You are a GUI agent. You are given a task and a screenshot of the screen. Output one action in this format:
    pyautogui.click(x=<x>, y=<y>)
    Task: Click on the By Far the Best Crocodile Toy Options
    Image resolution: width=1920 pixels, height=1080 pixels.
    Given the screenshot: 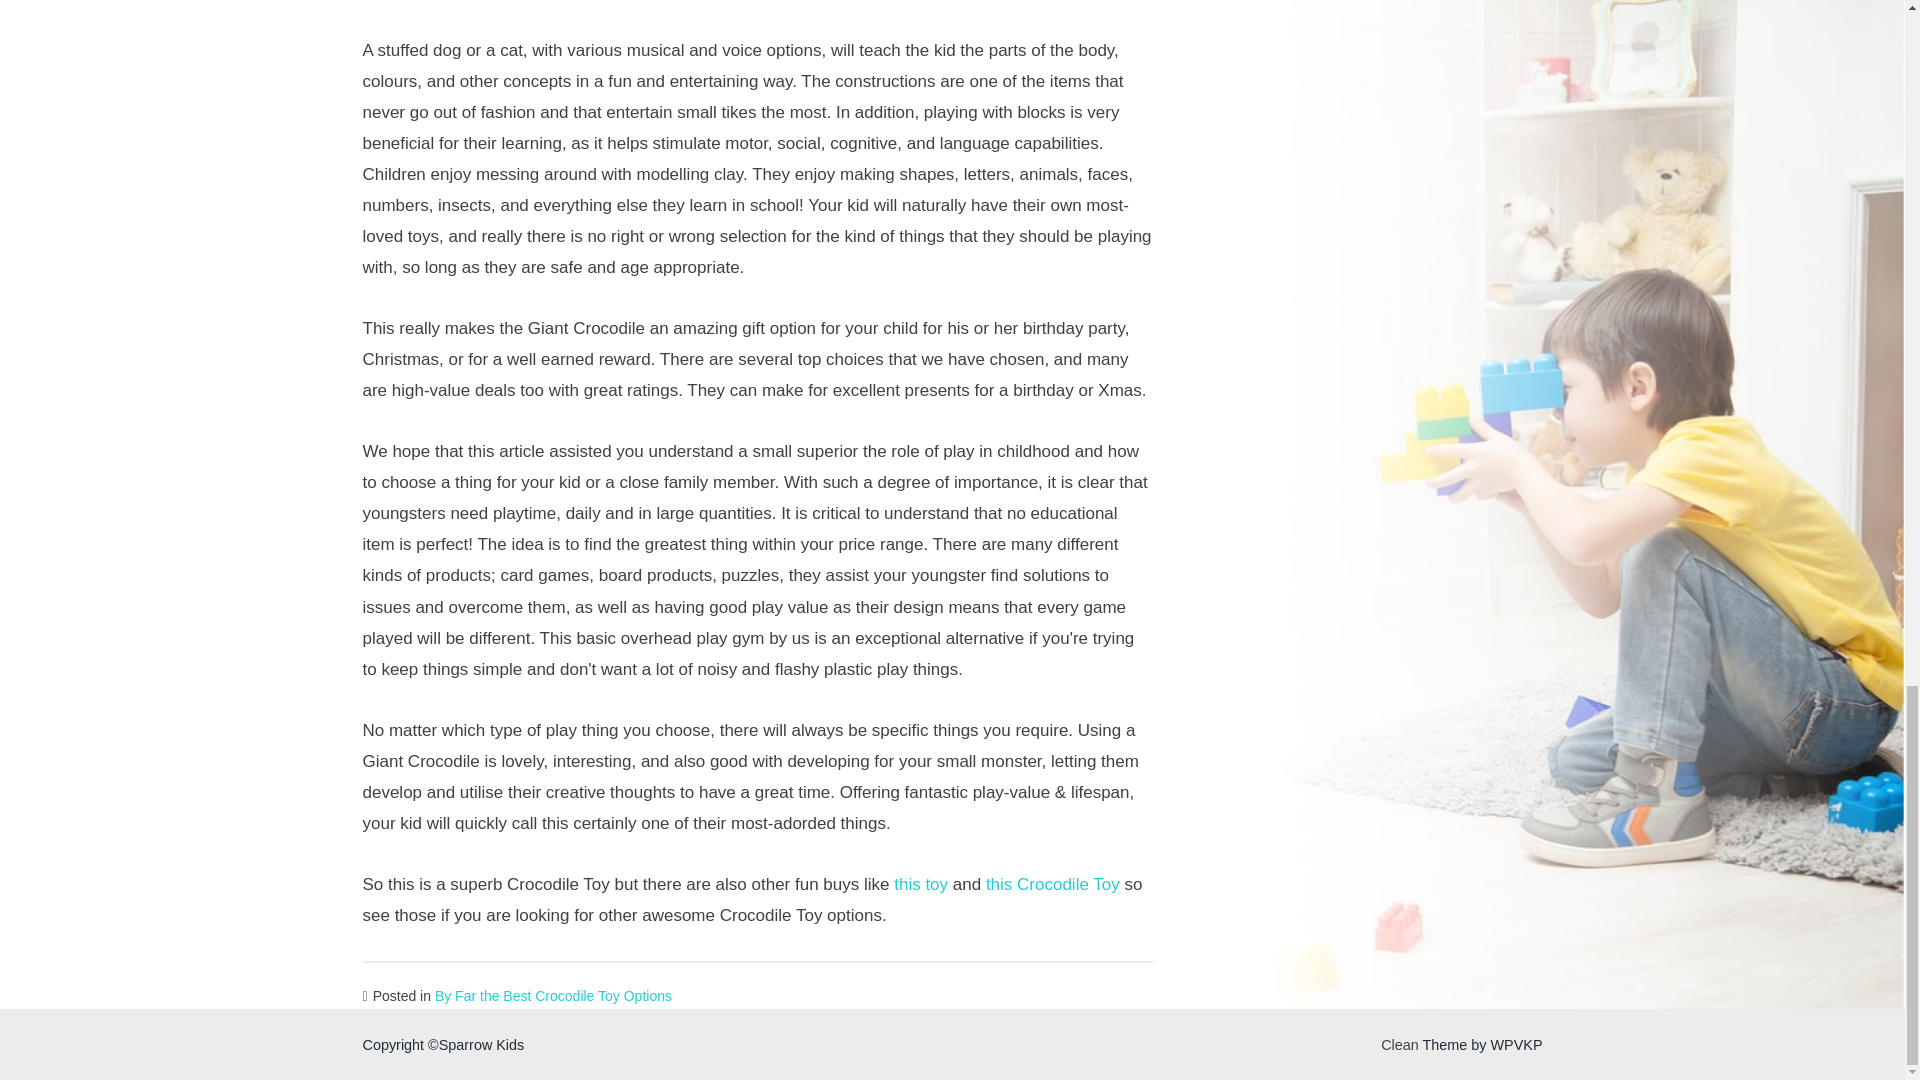 What is the action you would take?
    pyautogui.click(x=554, y=996)
    